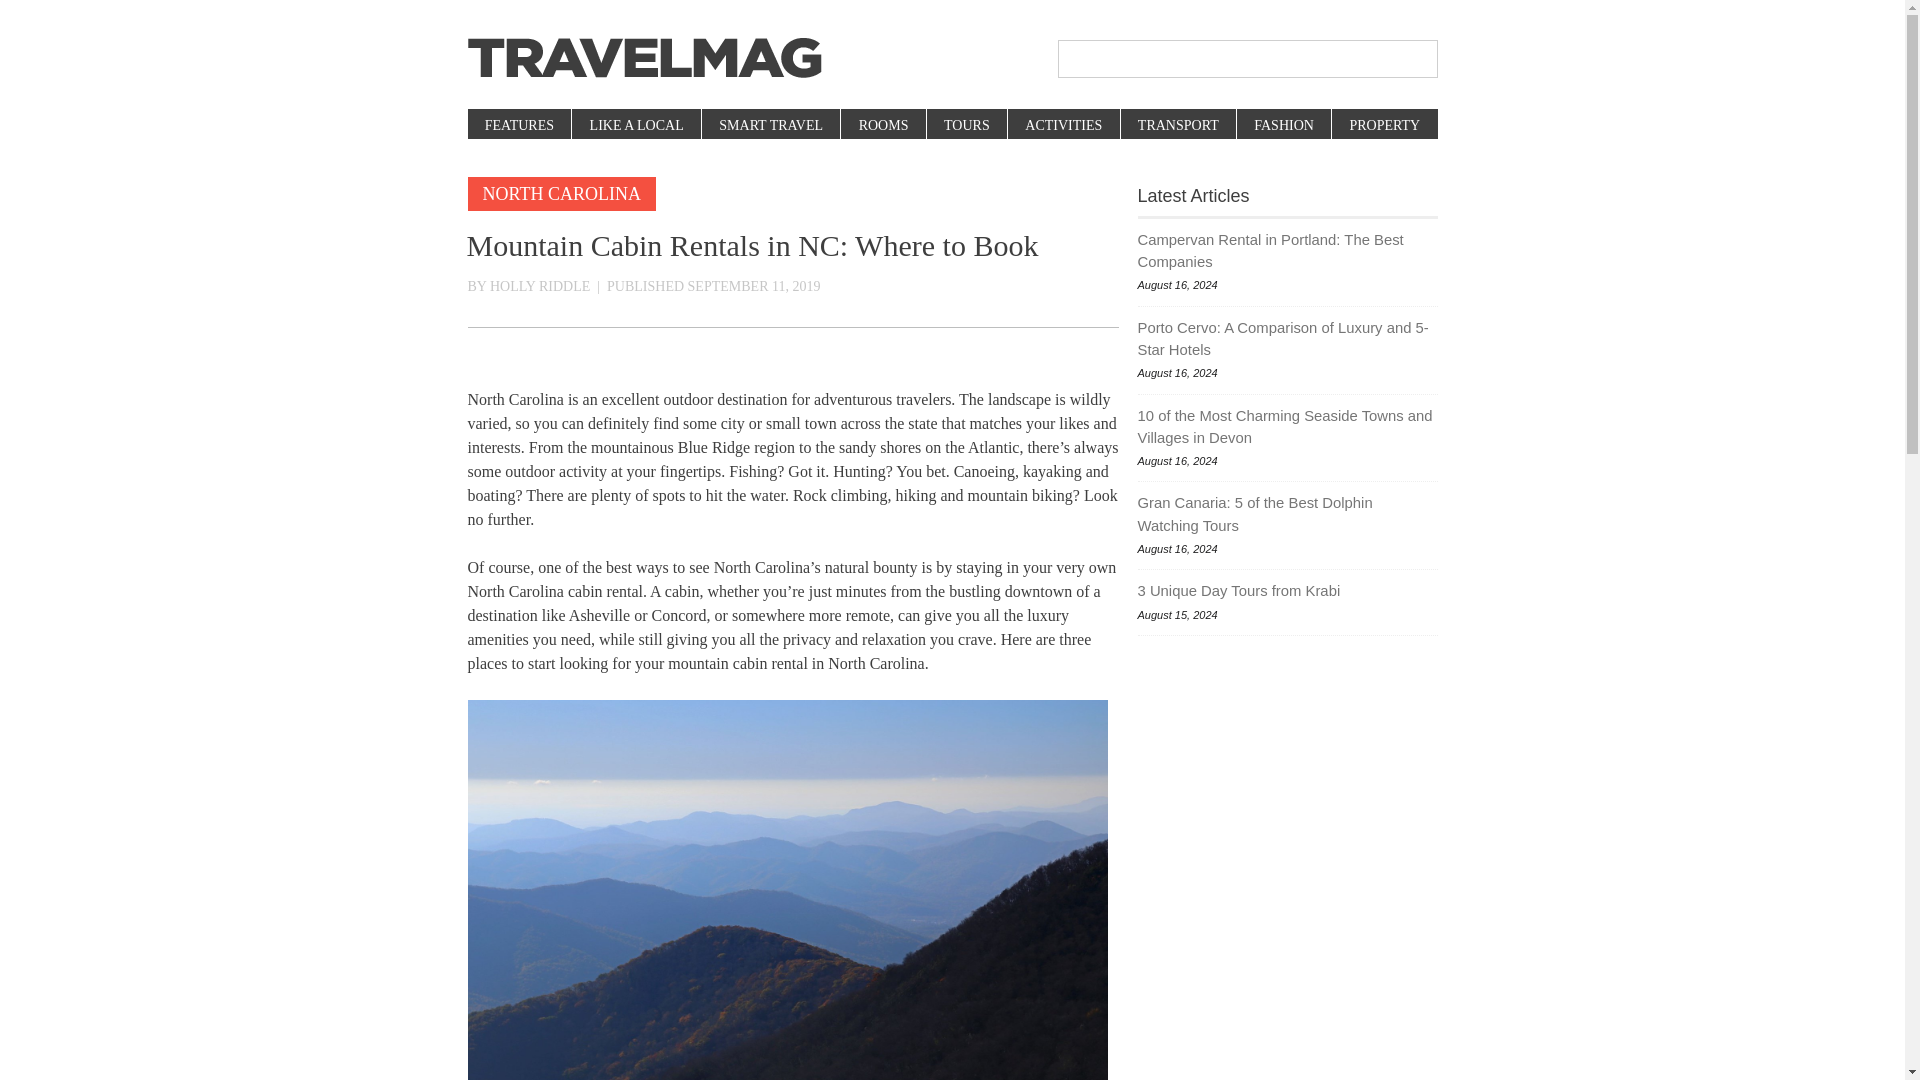 The height and width of the screenshot is (1080, 1920). I want to click on 3 Unique Day Tours from Krabi, so click(1288, 590).